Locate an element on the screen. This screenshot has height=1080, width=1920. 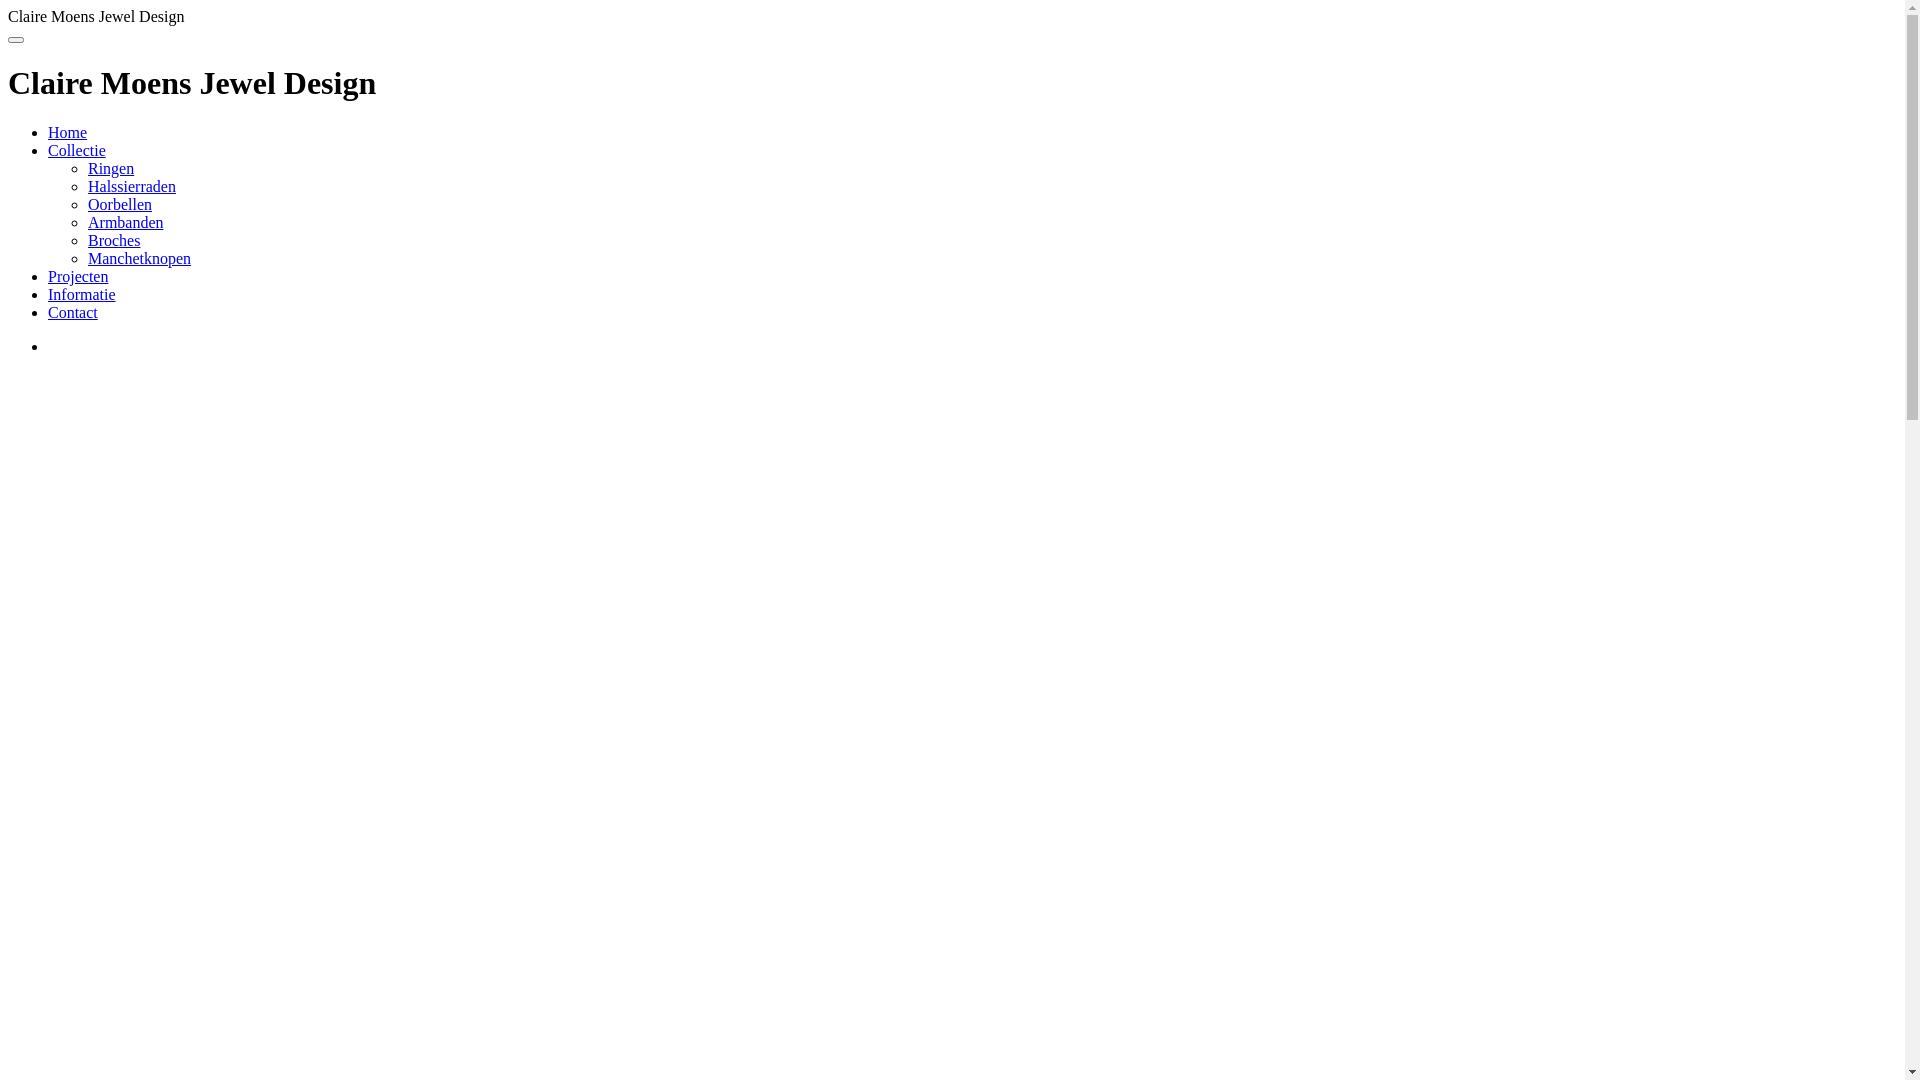
Home is located at coordinates (68, 132).